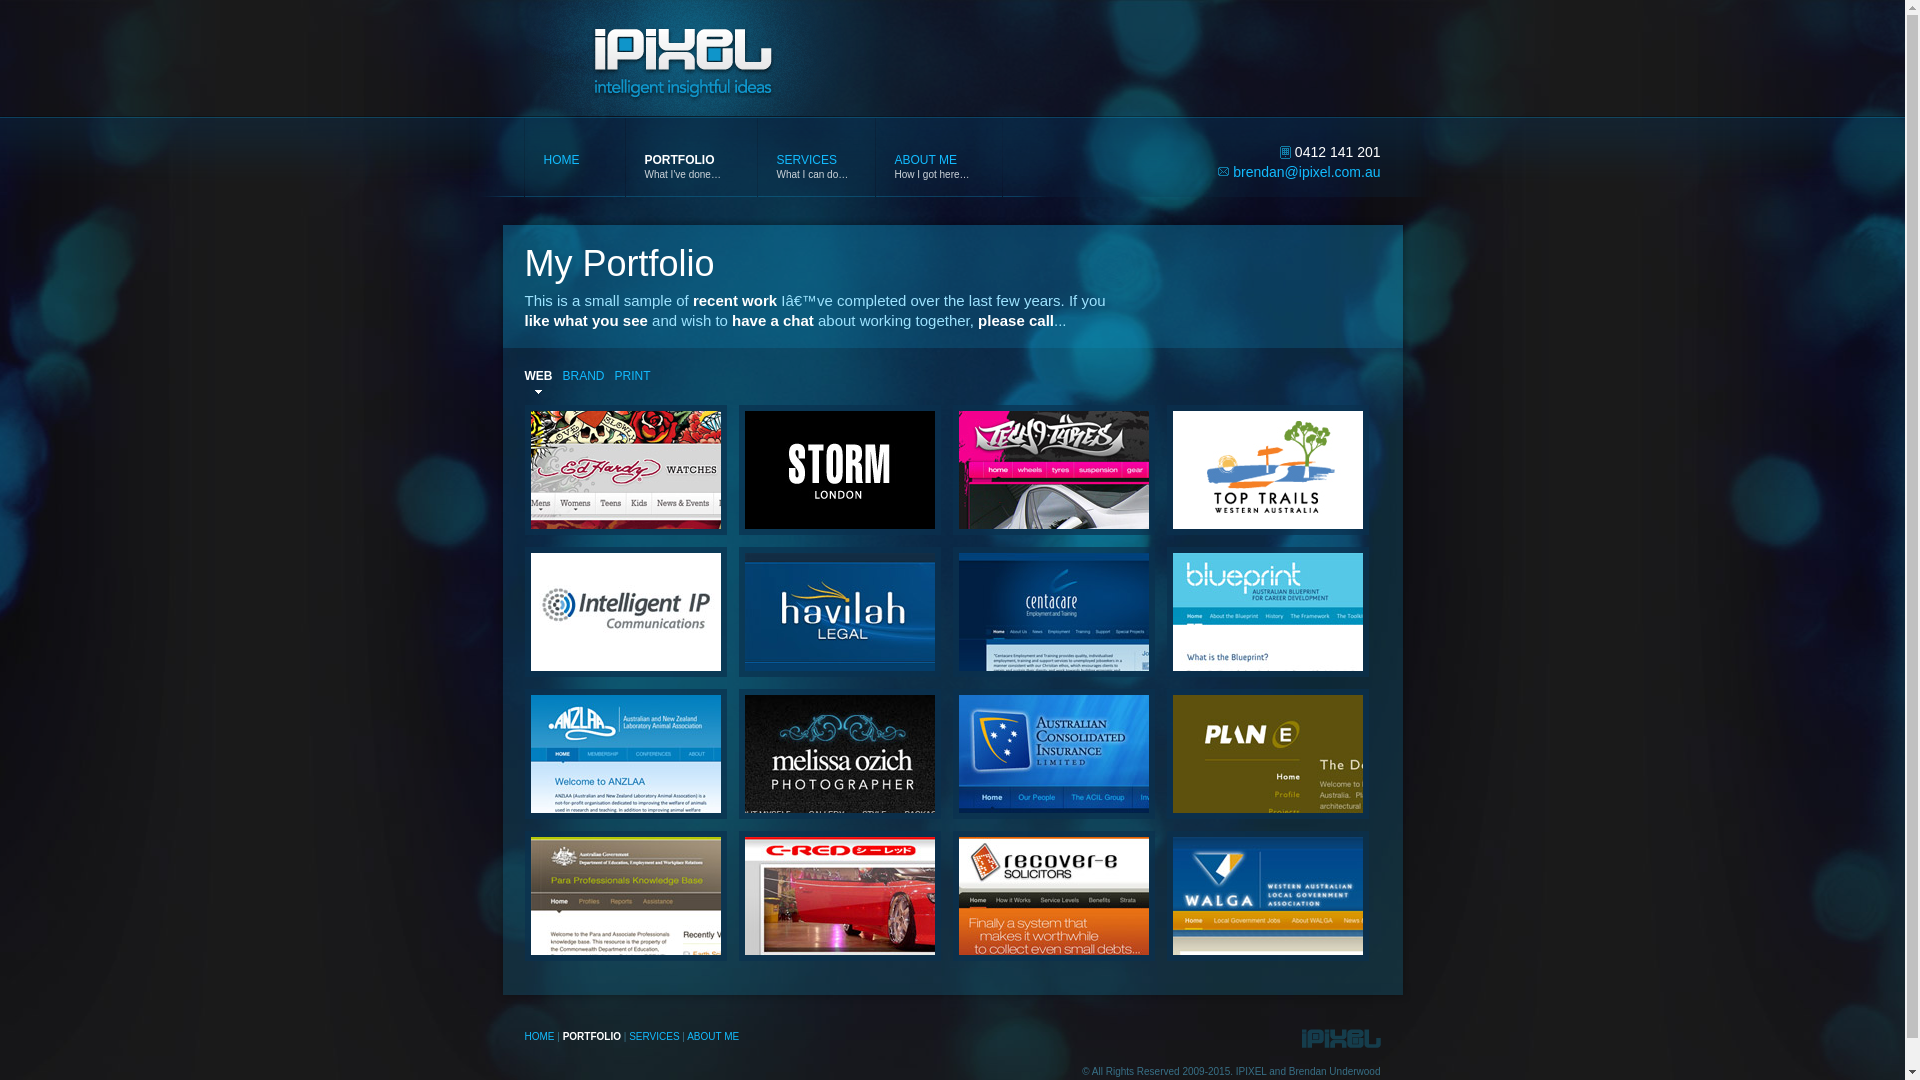 This screenshot has width=1920, height=1080. Describe the element at coordinates (633, 375) in the screenshot. I see `PRINT` at that location.